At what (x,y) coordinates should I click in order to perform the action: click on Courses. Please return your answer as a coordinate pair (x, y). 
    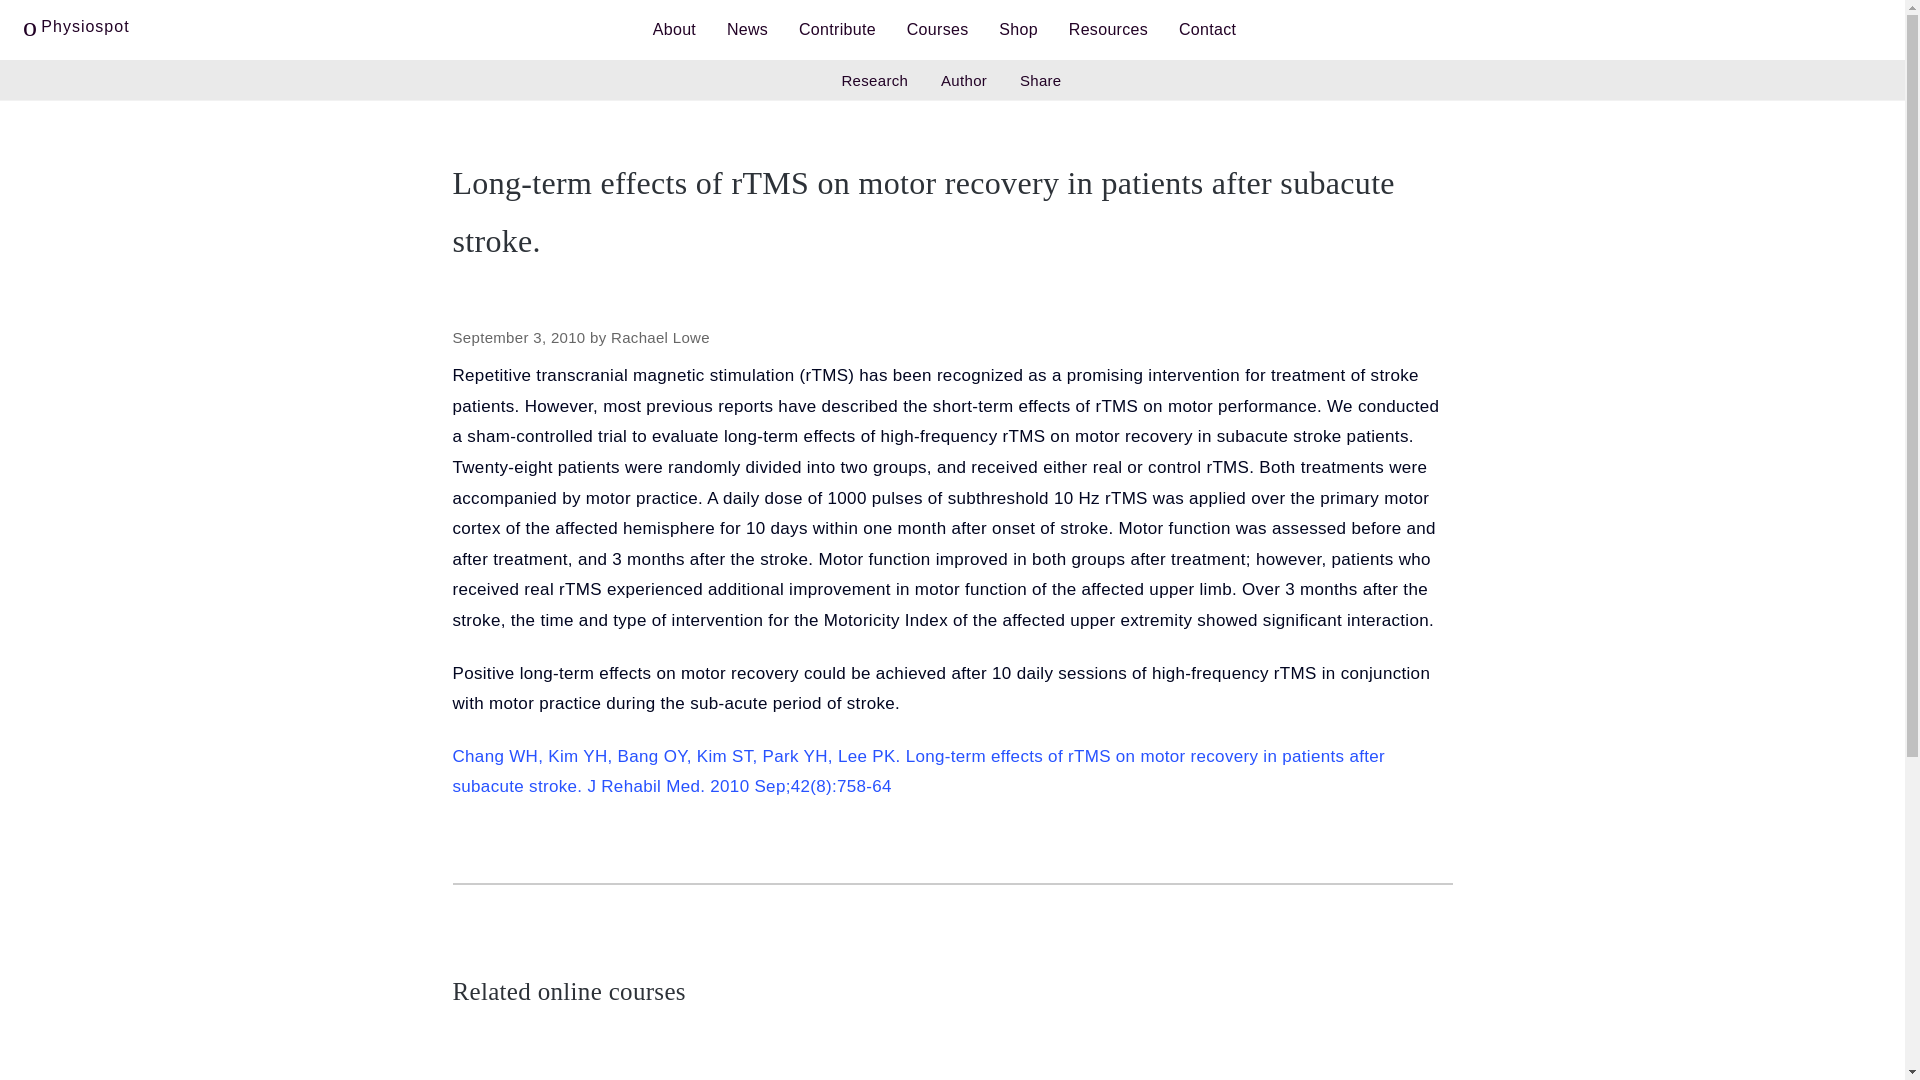
    Looking at the image, I should click on (938, 30).